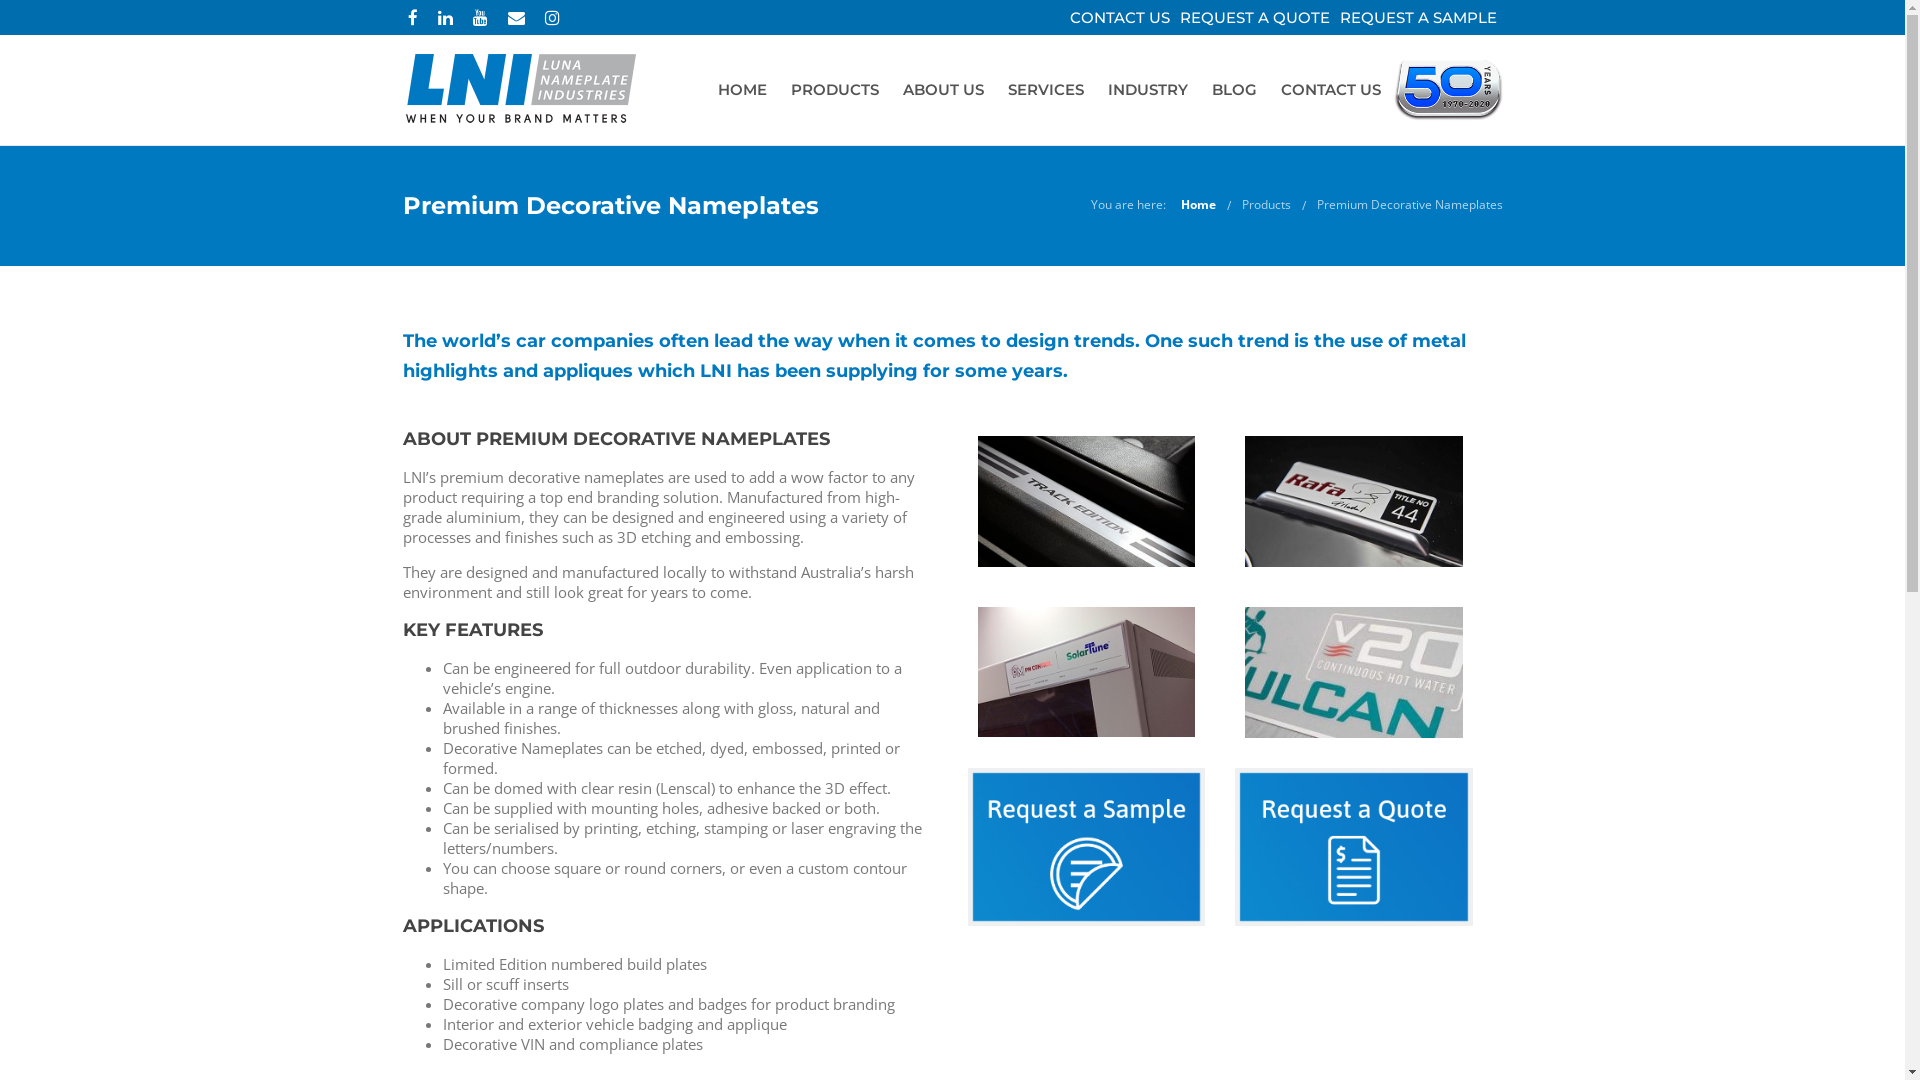 This screenshot has width=1920, height=1080. I want to click on Premium Decorative Nameplates, so click(1409, 204).